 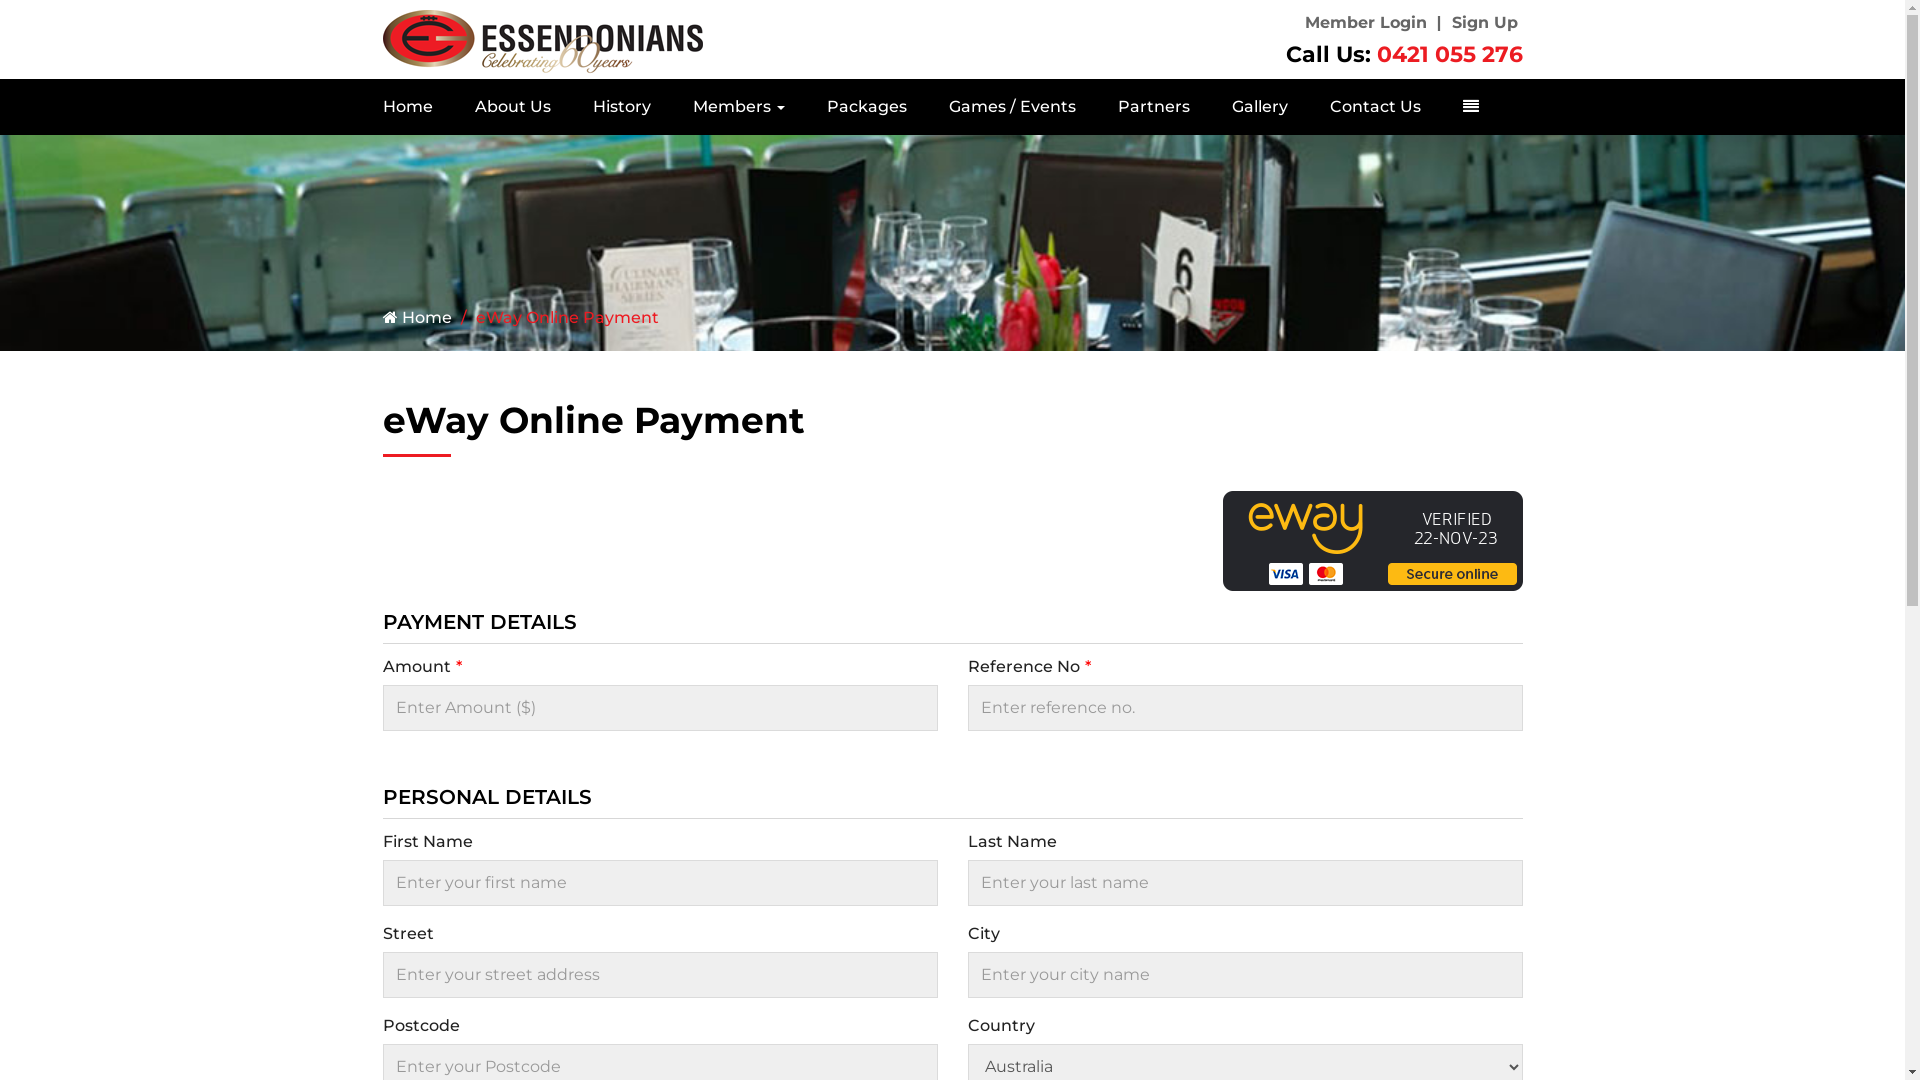 What do you see at coordinates (1449, 54) in the screenshot?
I see `0421 055 276` at bounding box center [1449, 54].